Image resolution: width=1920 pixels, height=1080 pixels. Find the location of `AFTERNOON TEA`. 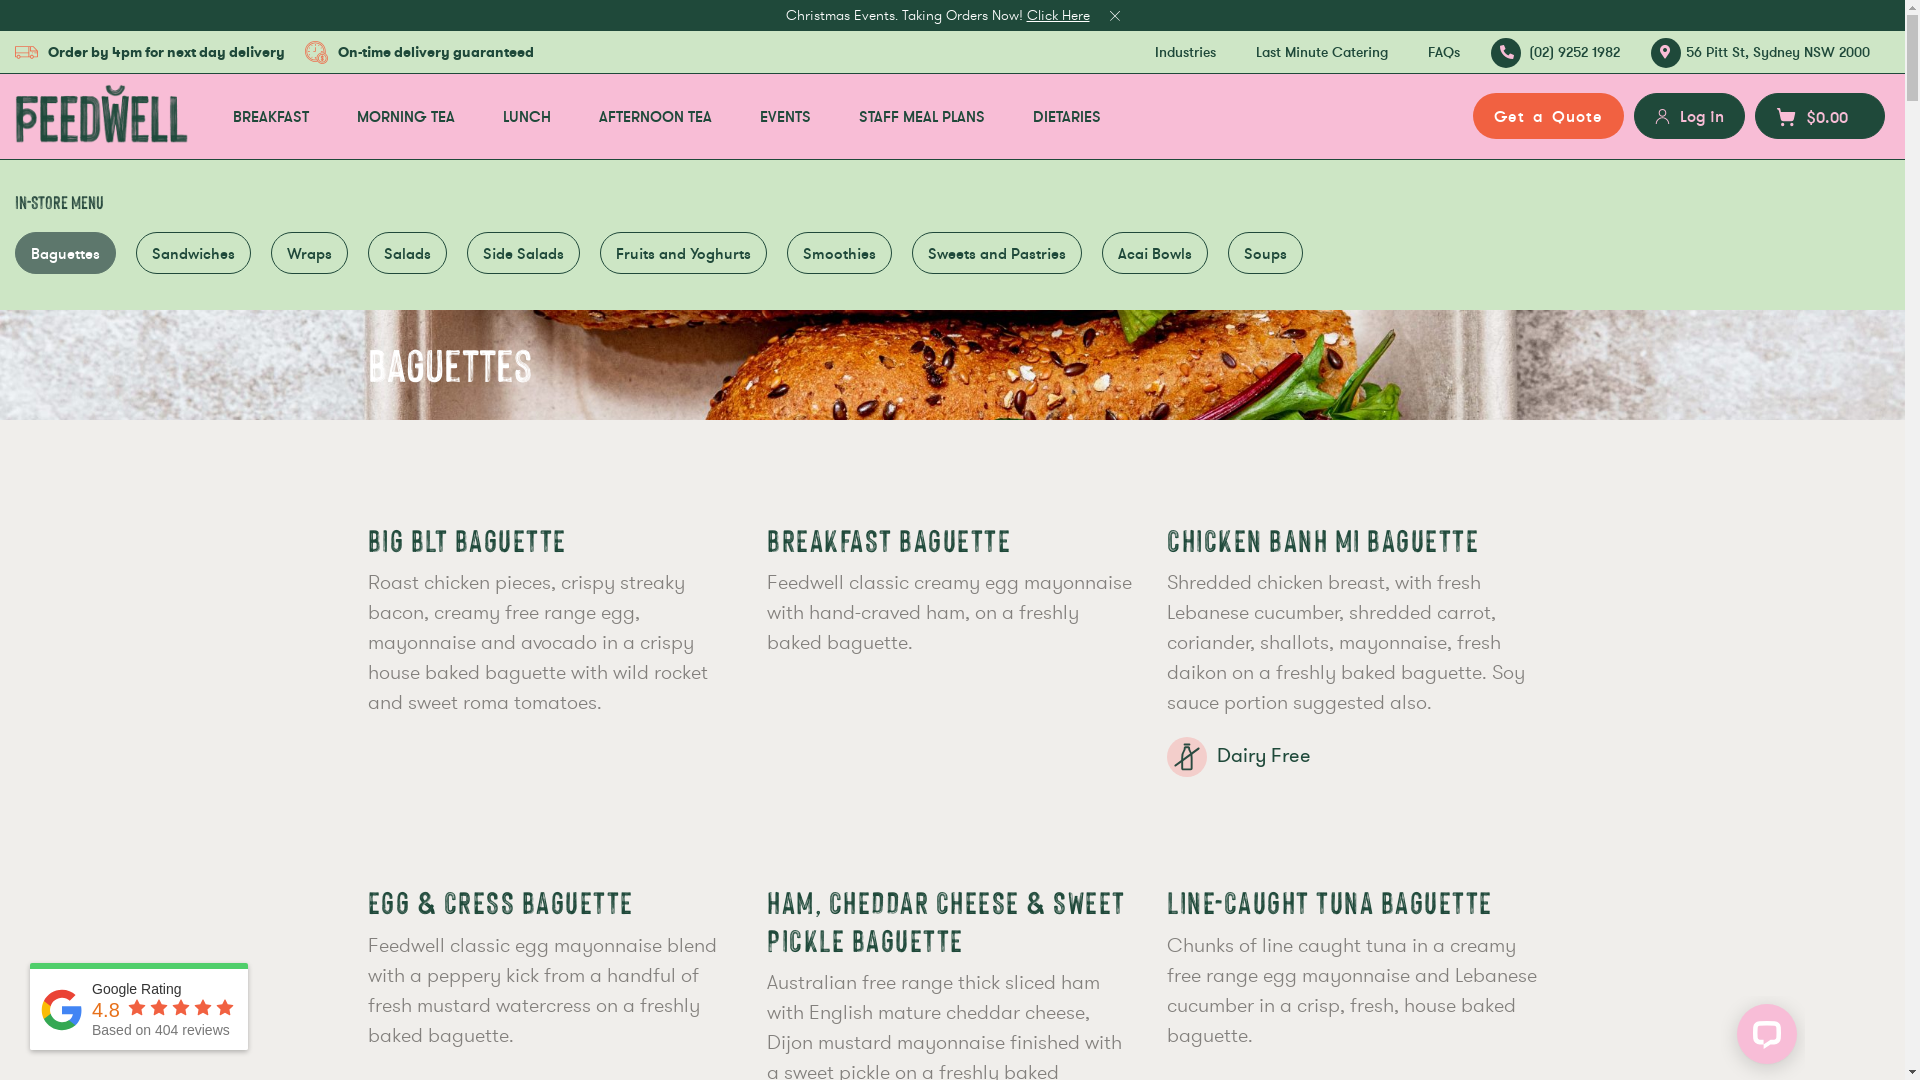

AFTERNOON TEA is located at coordinates (656, 116).